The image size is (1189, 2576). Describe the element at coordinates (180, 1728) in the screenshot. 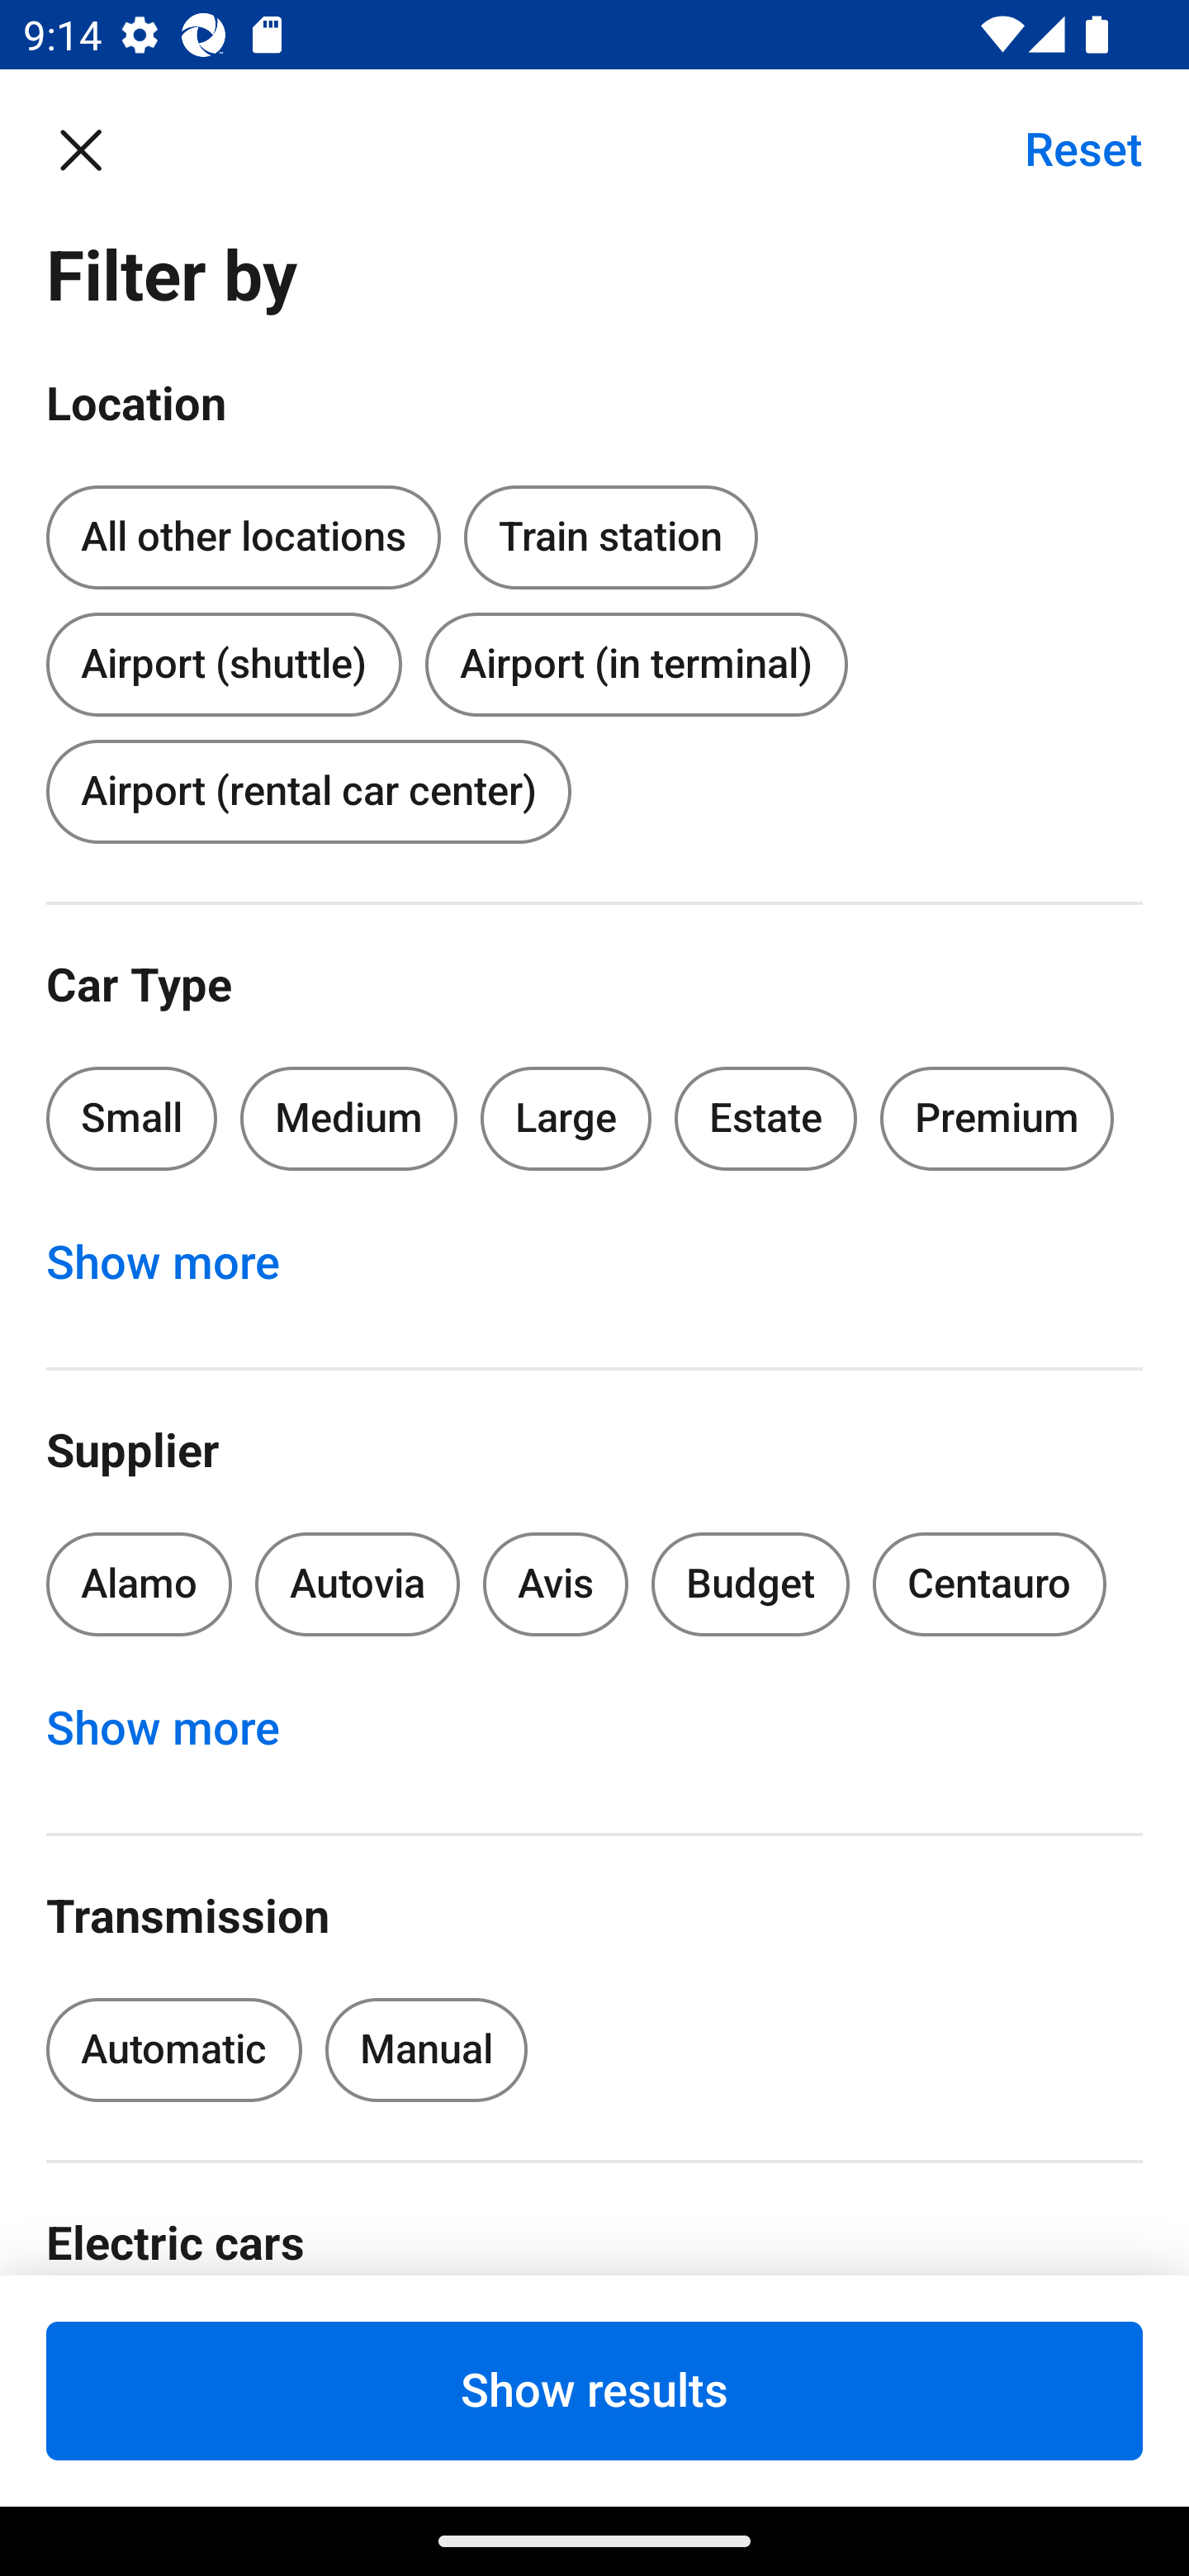

I see `Show more` at that location.